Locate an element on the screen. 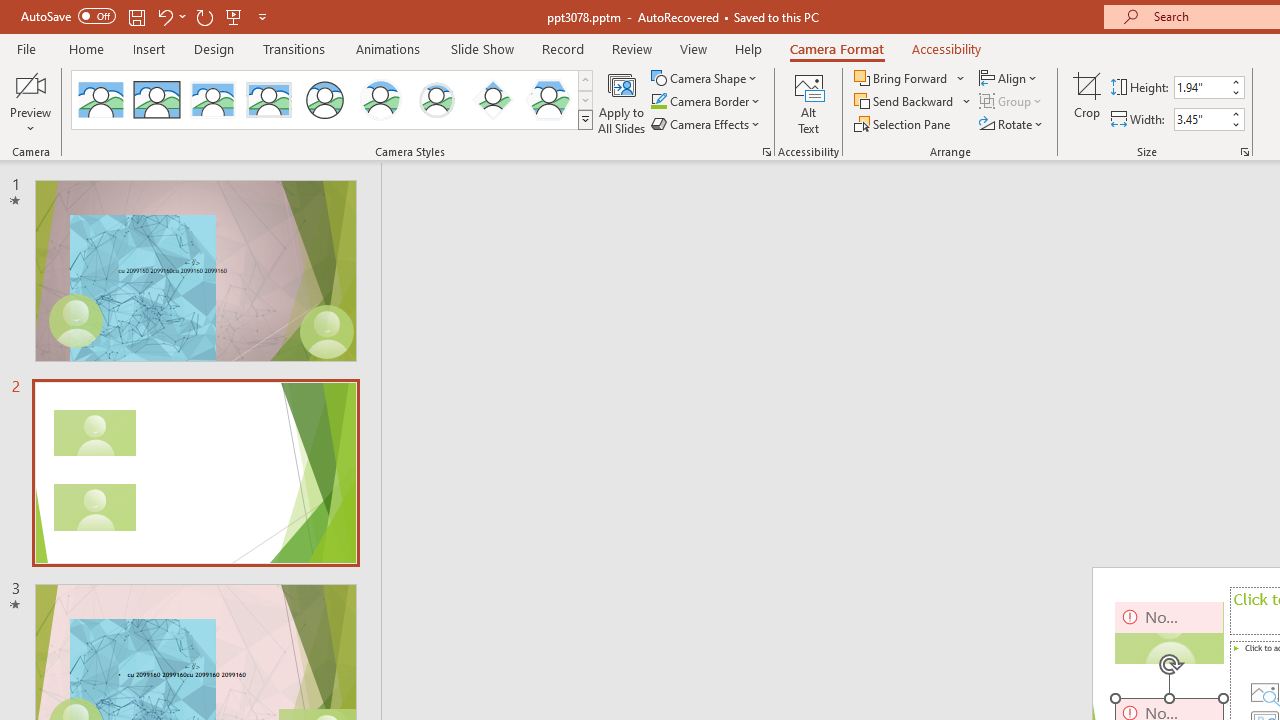 This screenshot has width=1280, height=720. Soft Edge Rectangle is located at coordinates (268, 100).